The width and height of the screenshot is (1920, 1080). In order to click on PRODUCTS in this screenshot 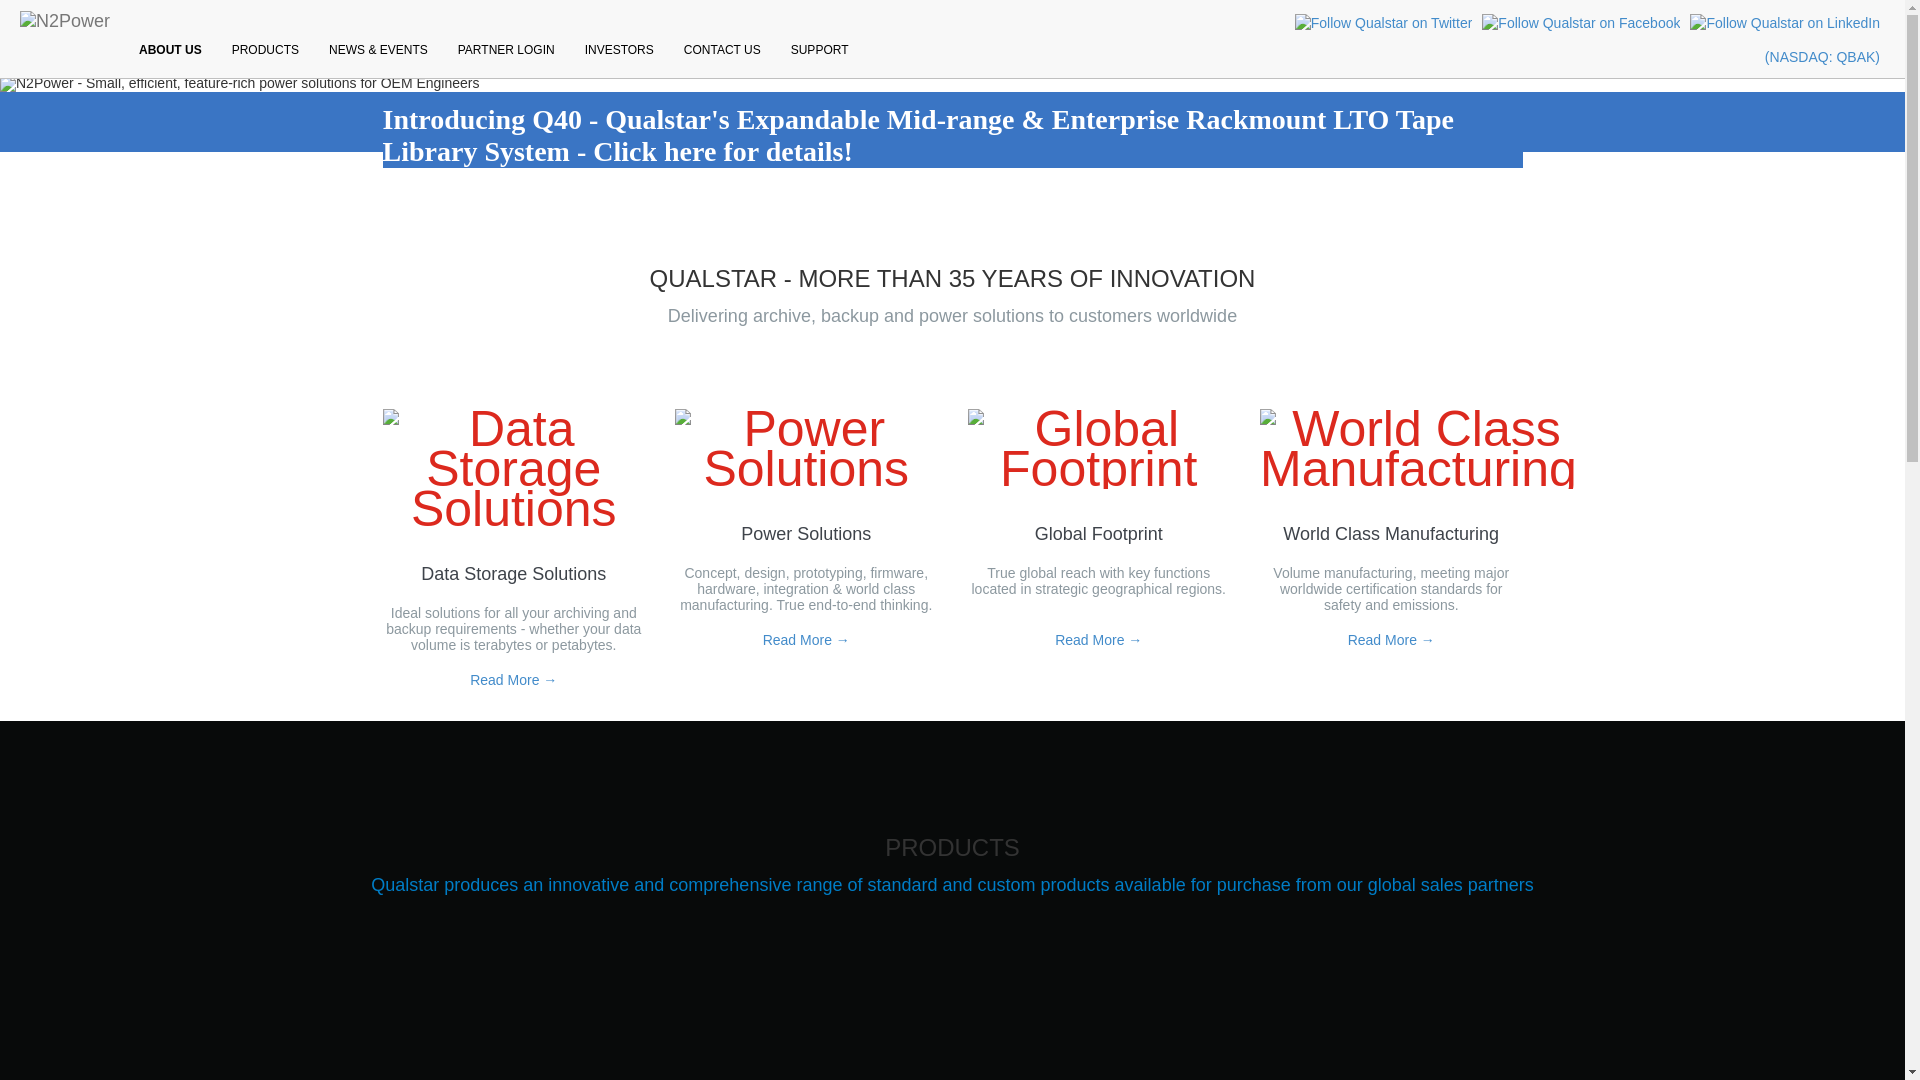, I will do `click(265, 51)`.